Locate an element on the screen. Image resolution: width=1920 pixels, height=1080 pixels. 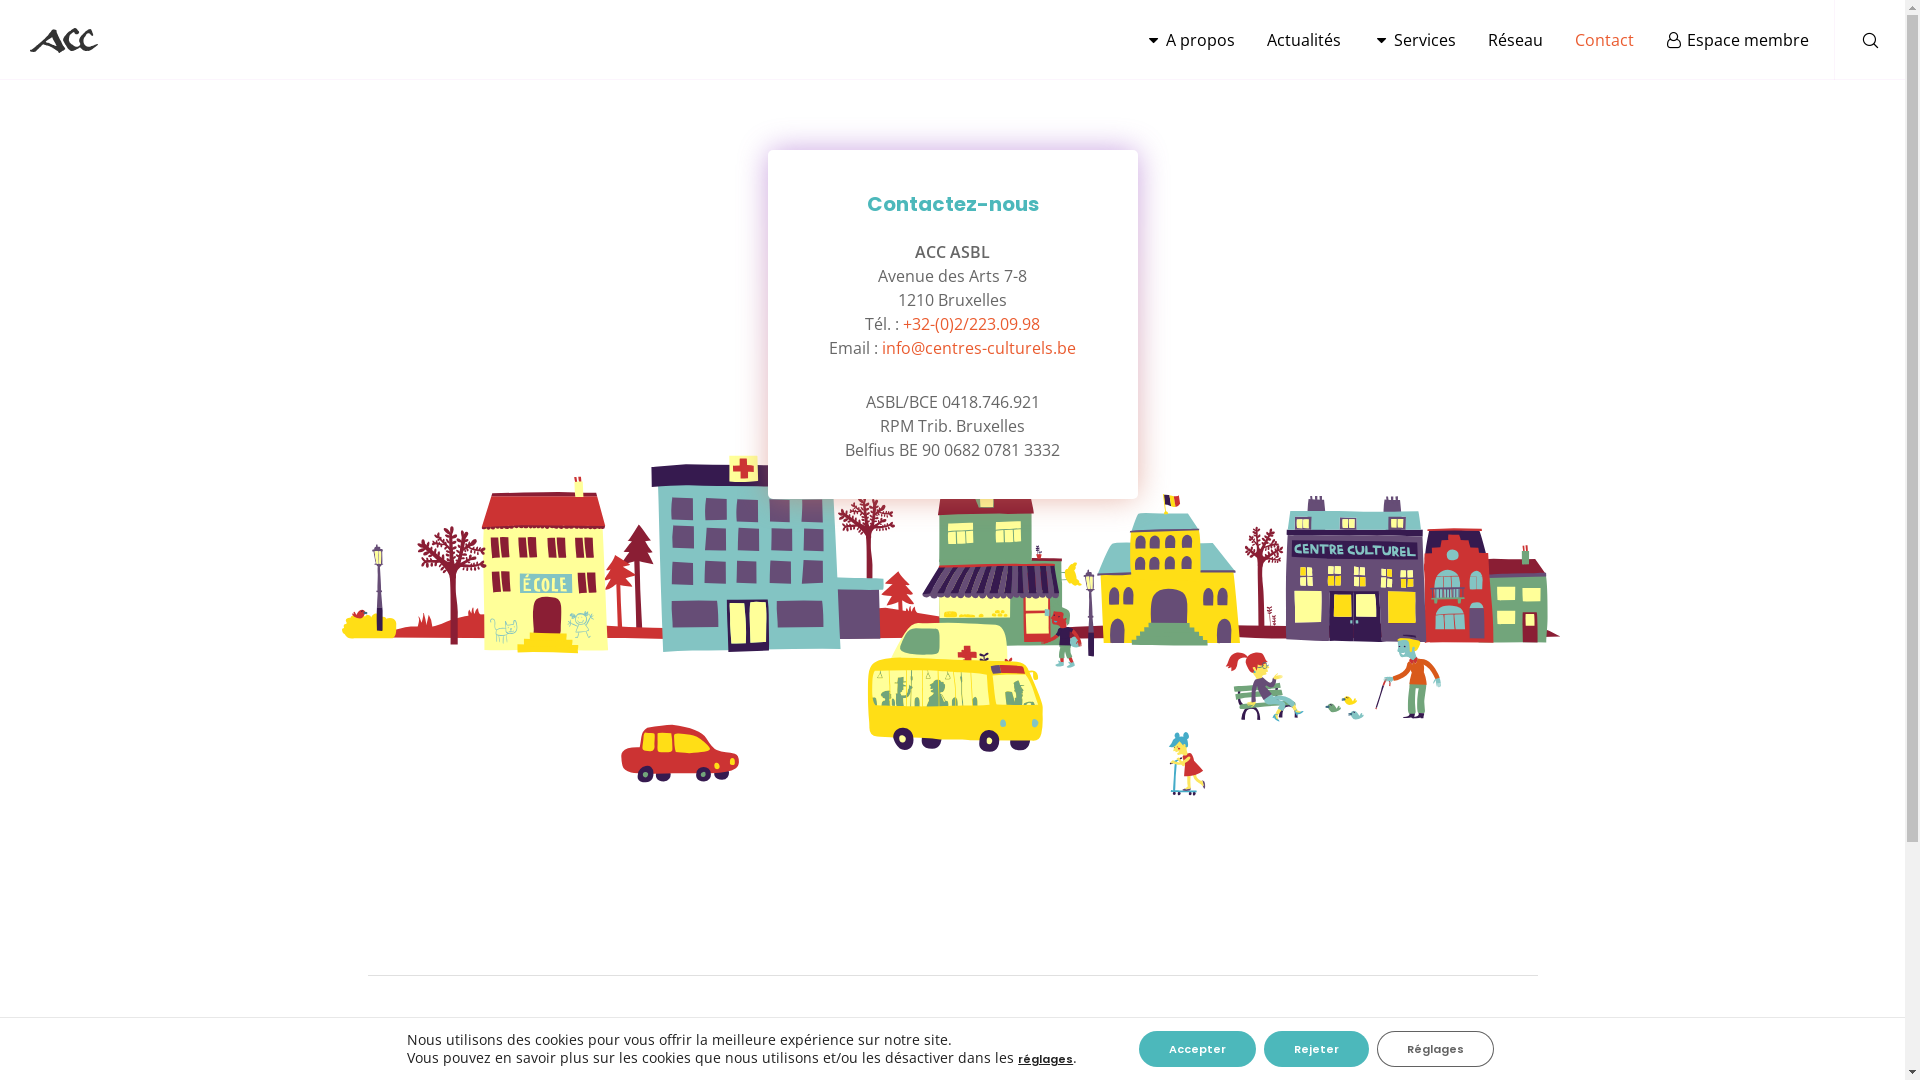
Contact is located at coordinates (1588, 40).